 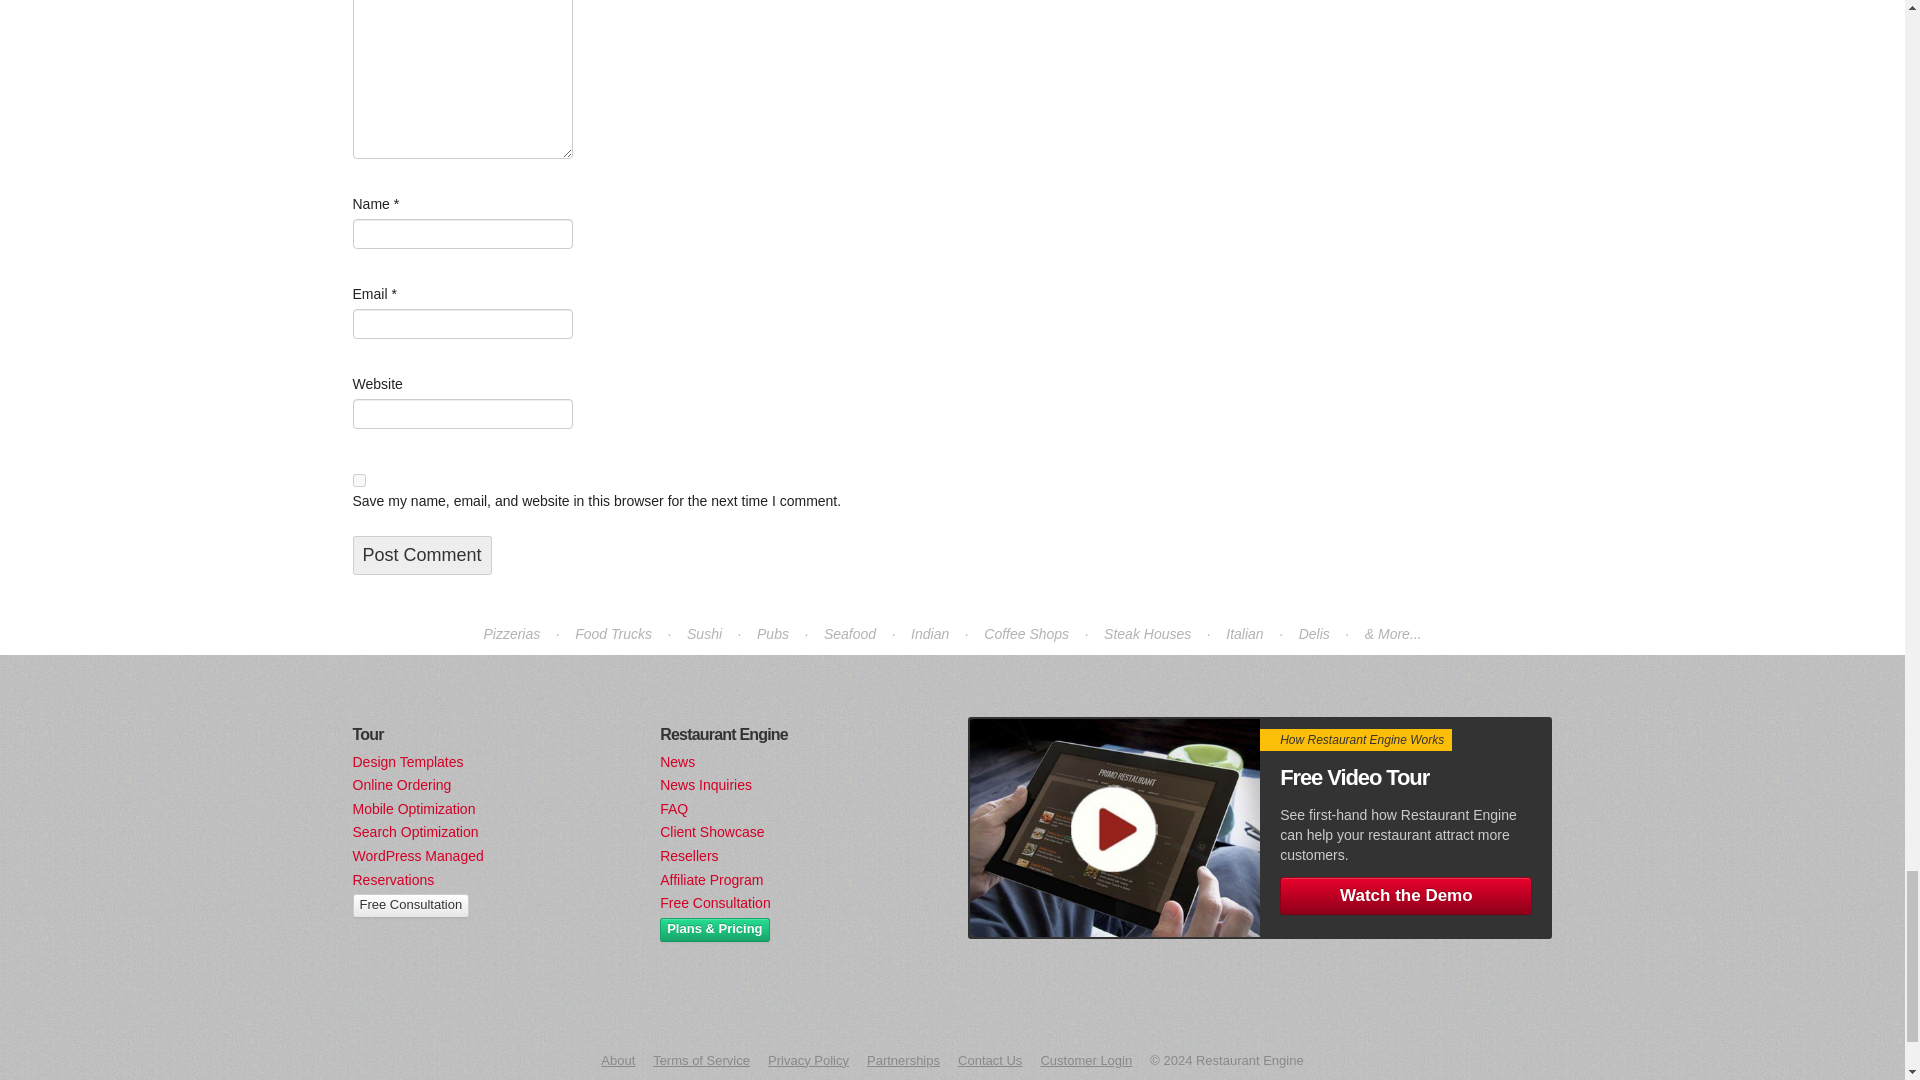 What do you see at coordinates (392, 879) in the screenshot?
I see `Reservations` at bounding box center [392, 879].